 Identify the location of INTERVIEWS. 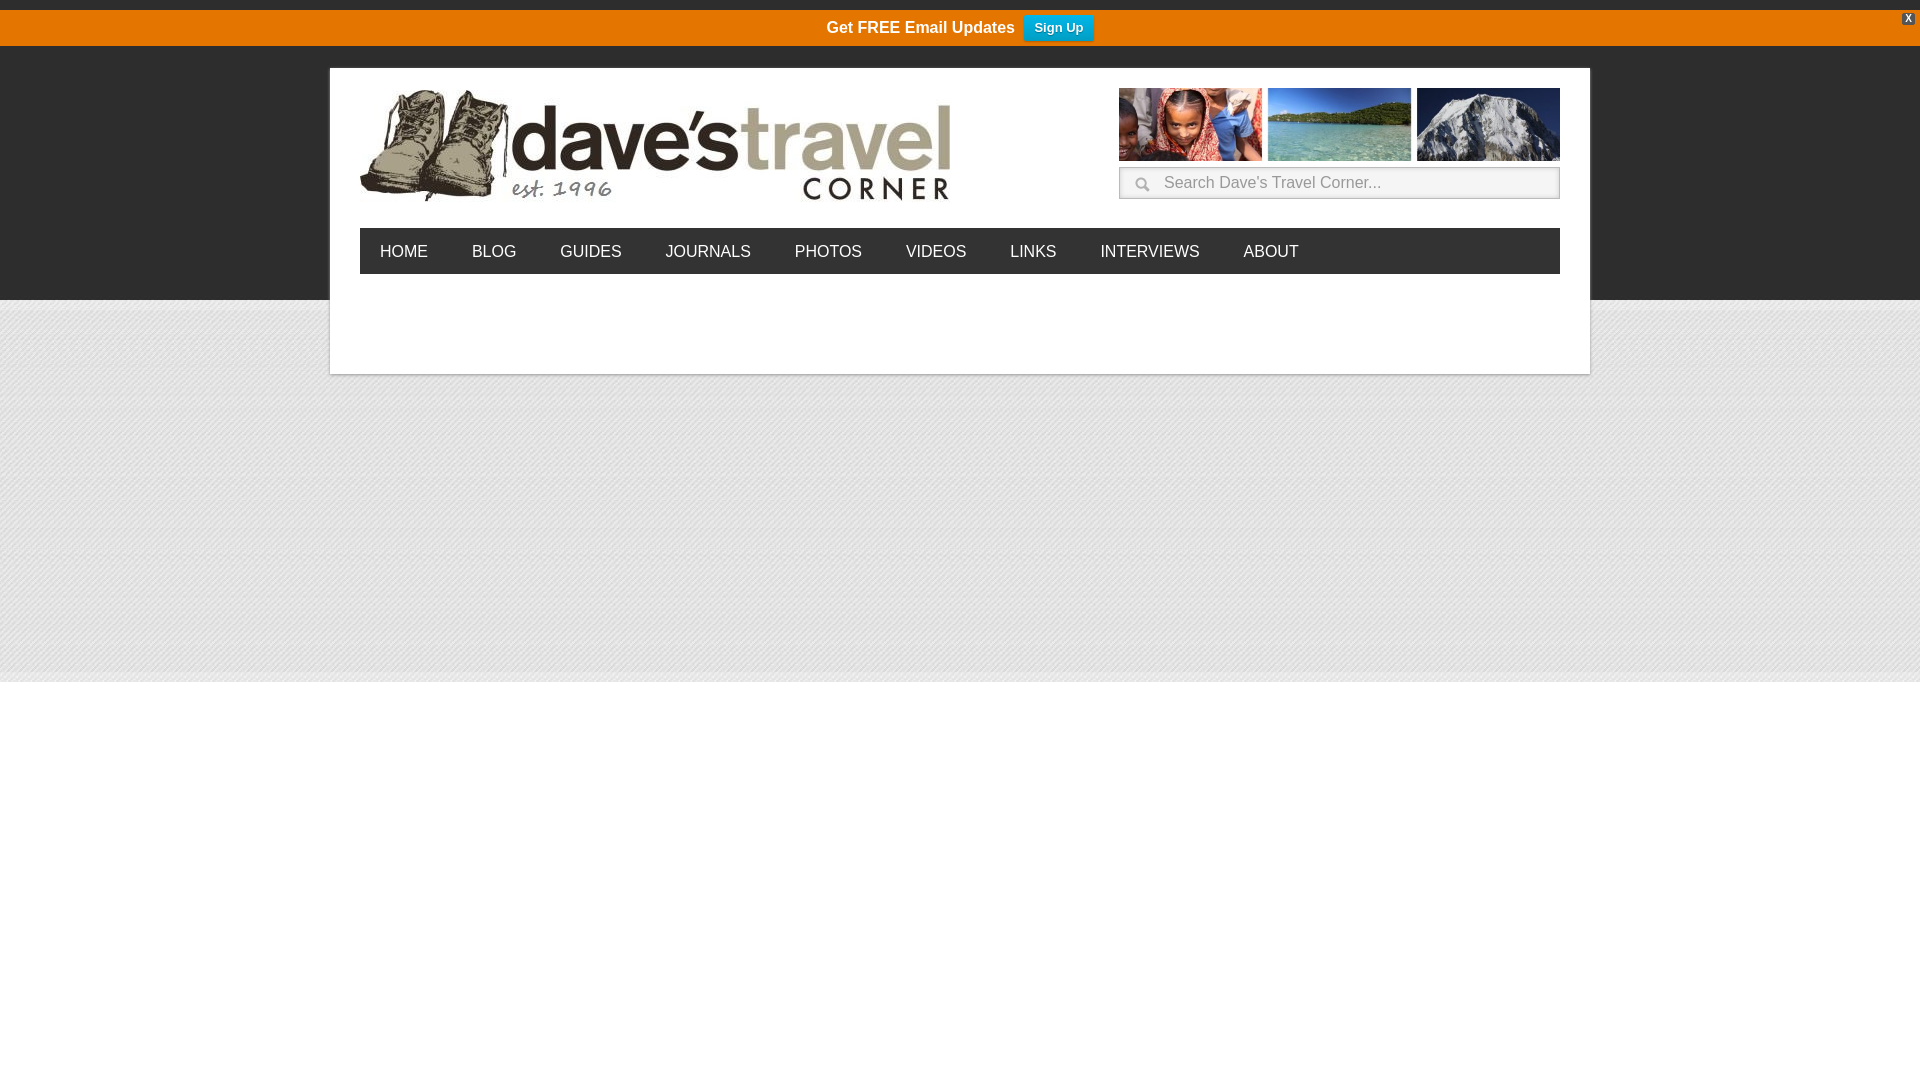
(1149, 250).